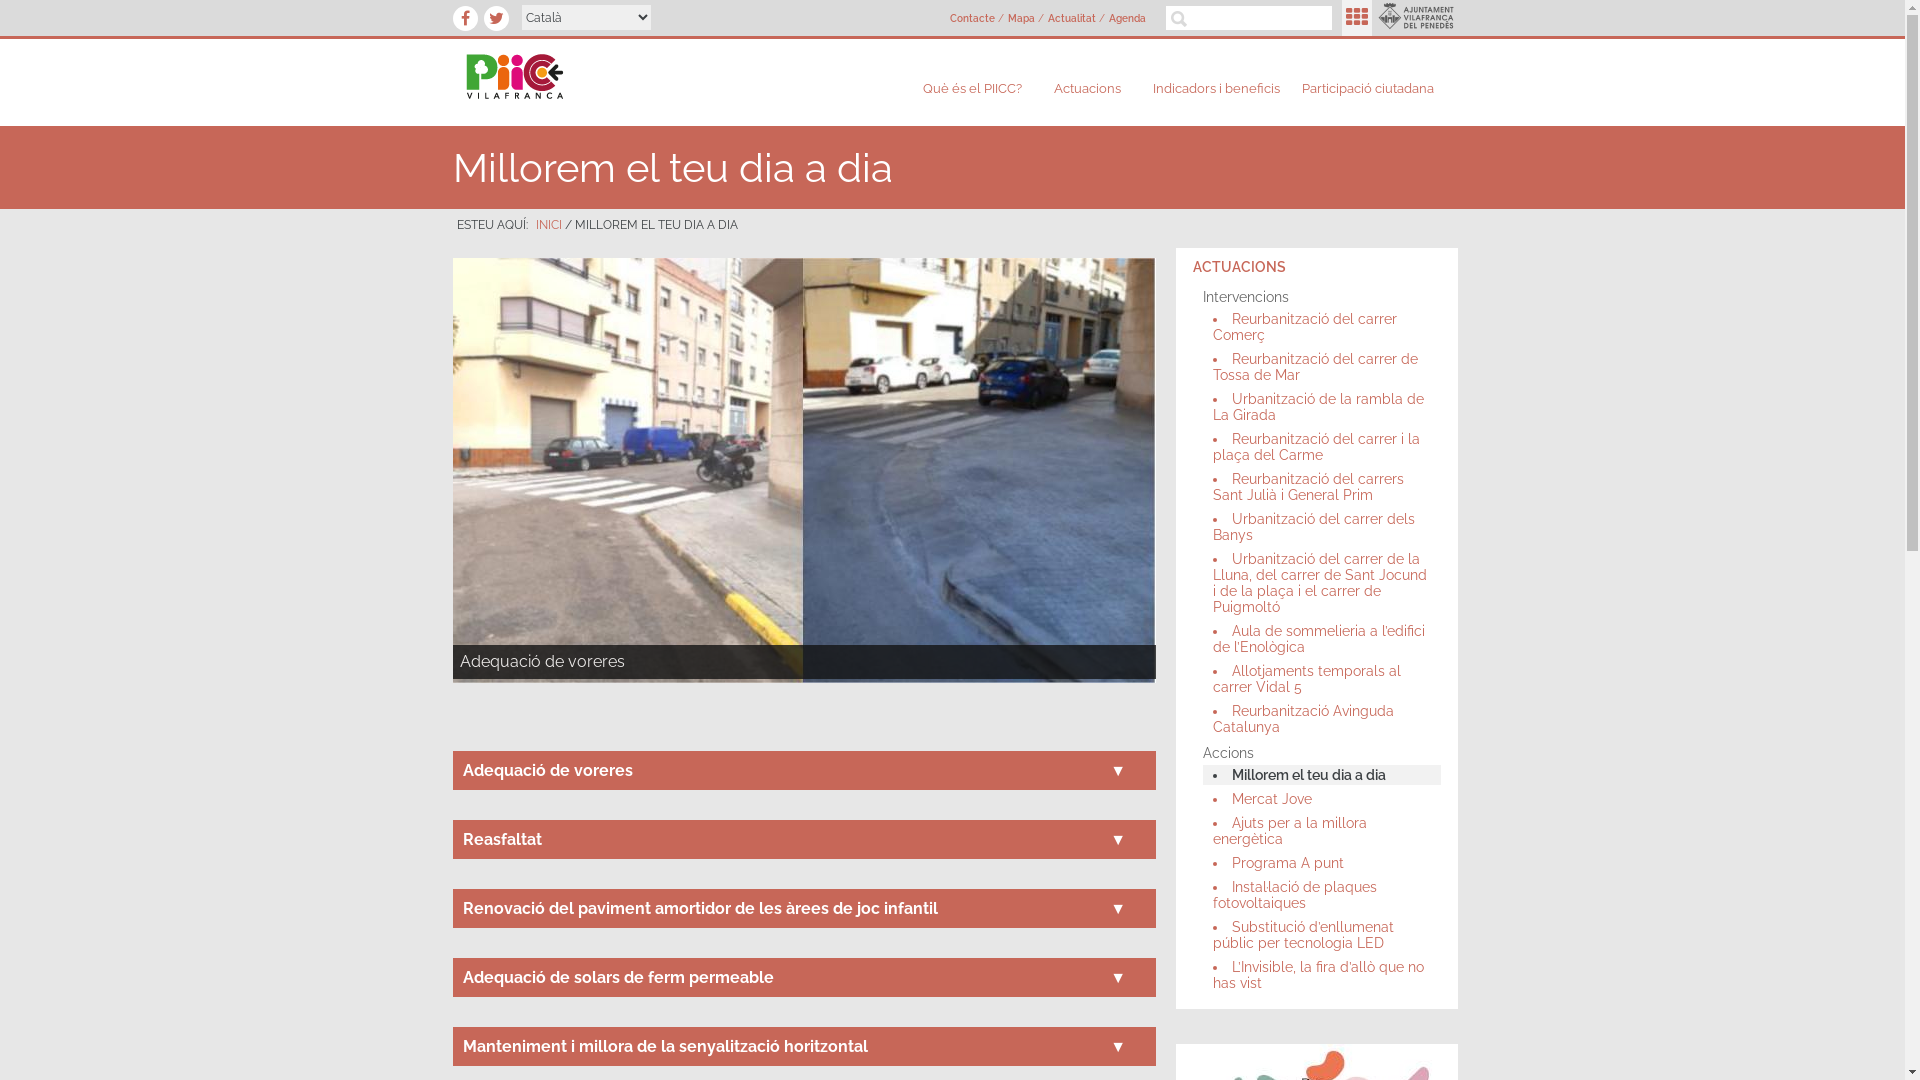 The width and height of the screenshot is (1920, 1080). What do you see at coordinates (1322, 679) in the screenshot?
I see `Allotjaments temporals al carrer Vidal 5` at bounding box center [1322, 679].